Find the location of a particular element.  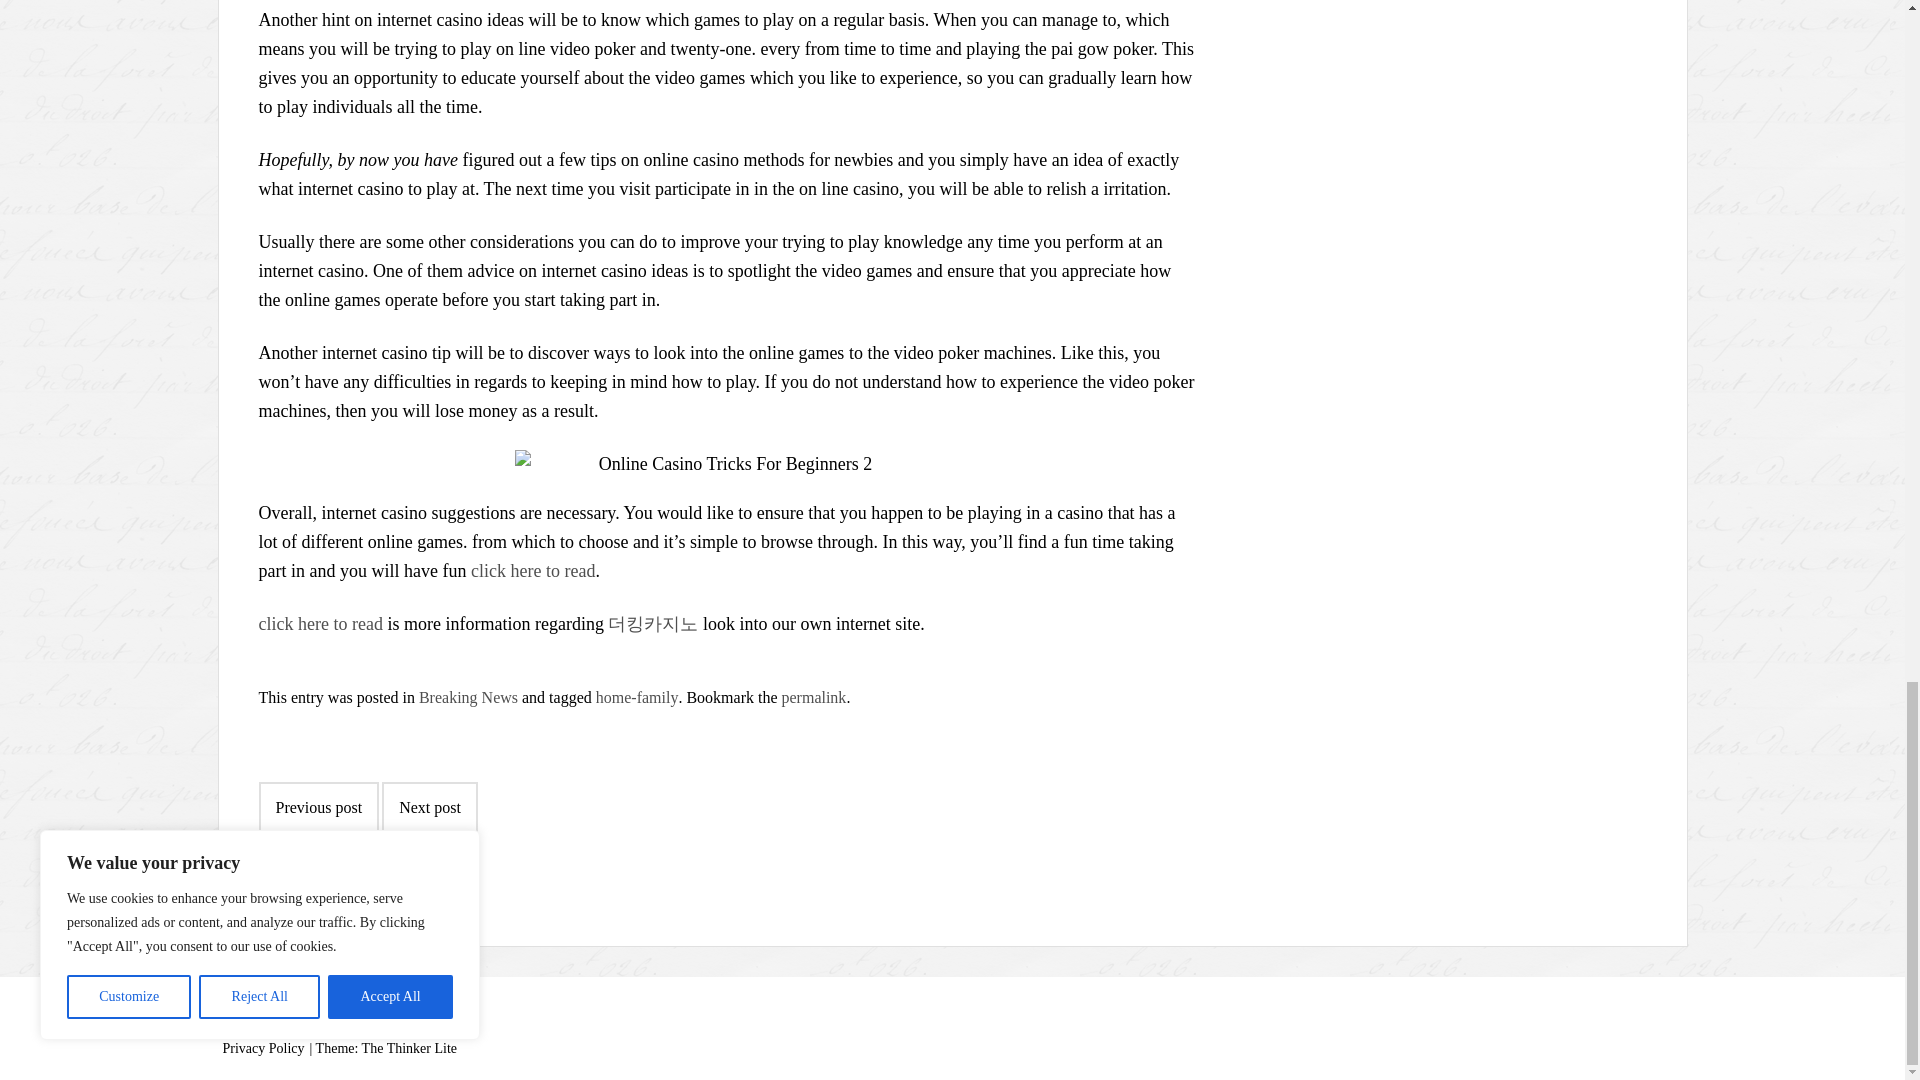

click here to read is located at coordinates (320, 624).